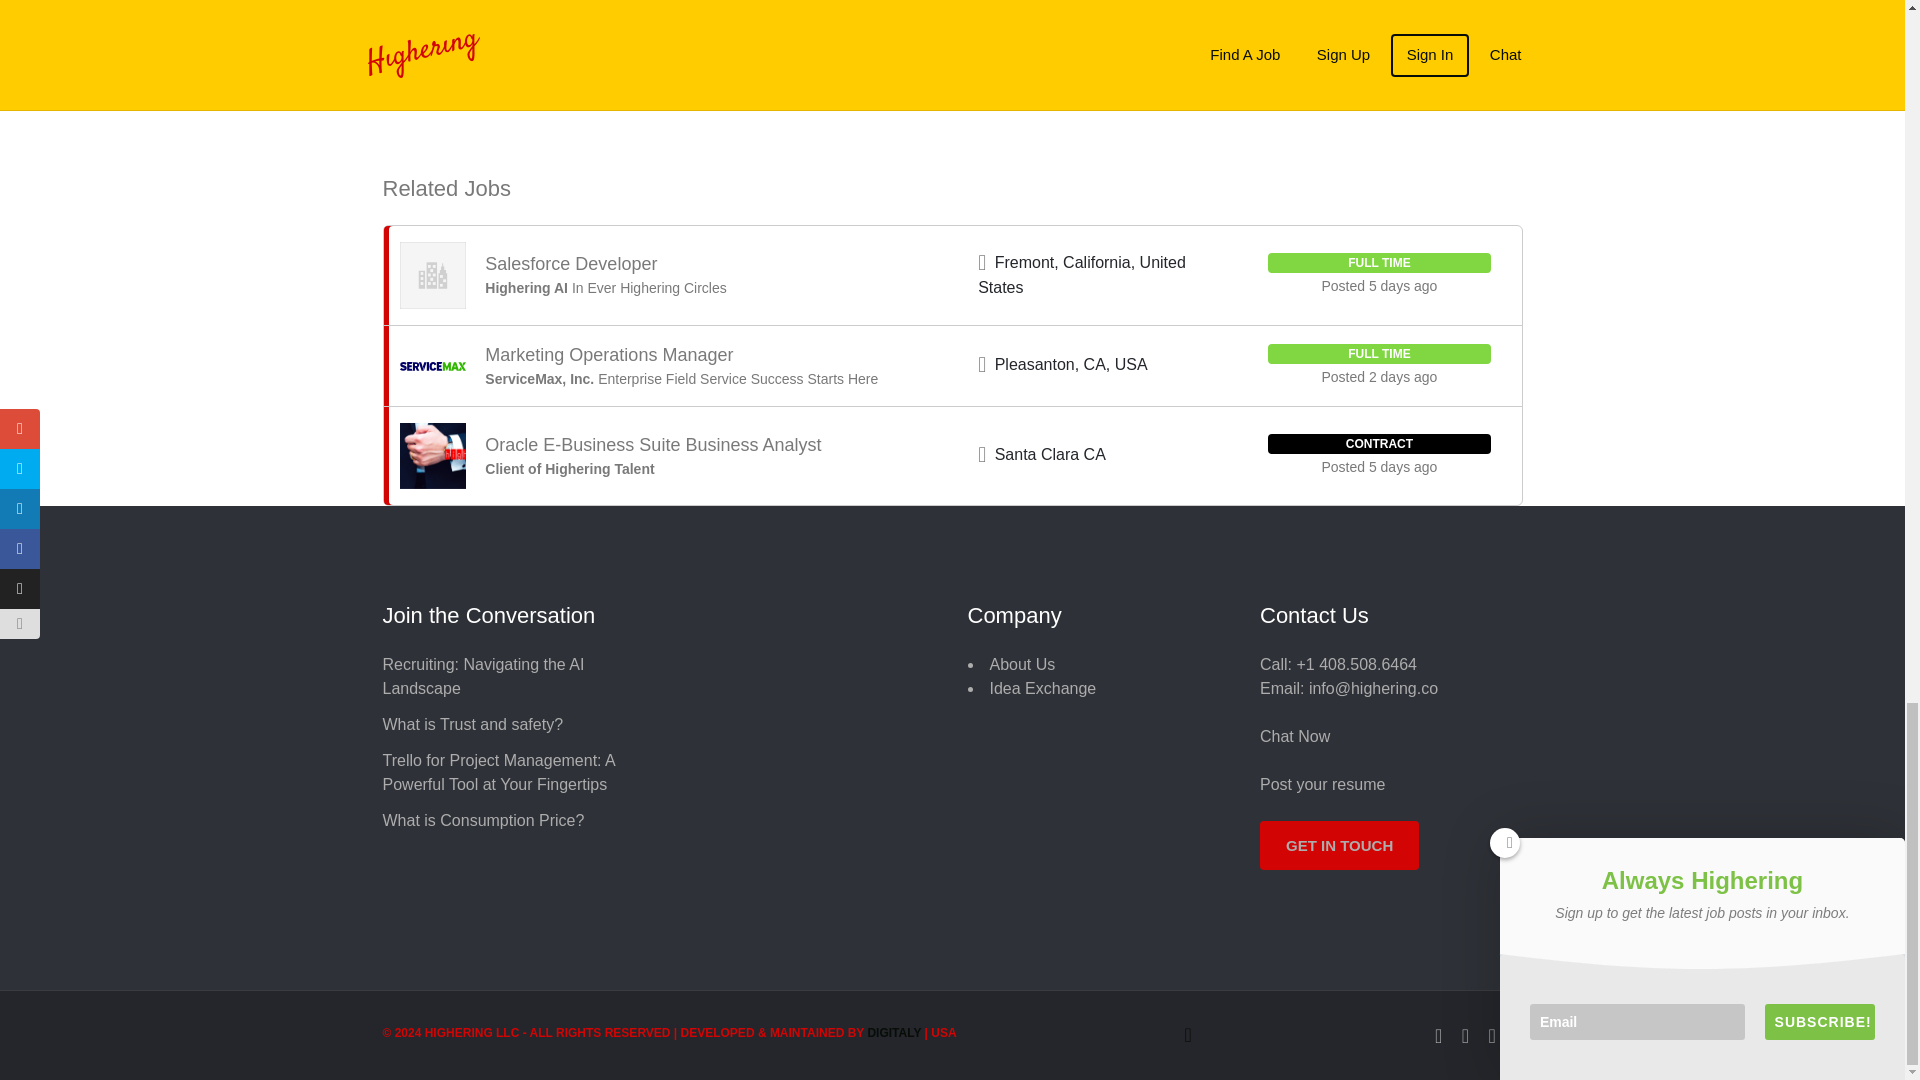 The width and height of the screenshot is (1920, 1080). I want to click on GET IN TOUCH, so click(1338, 845).